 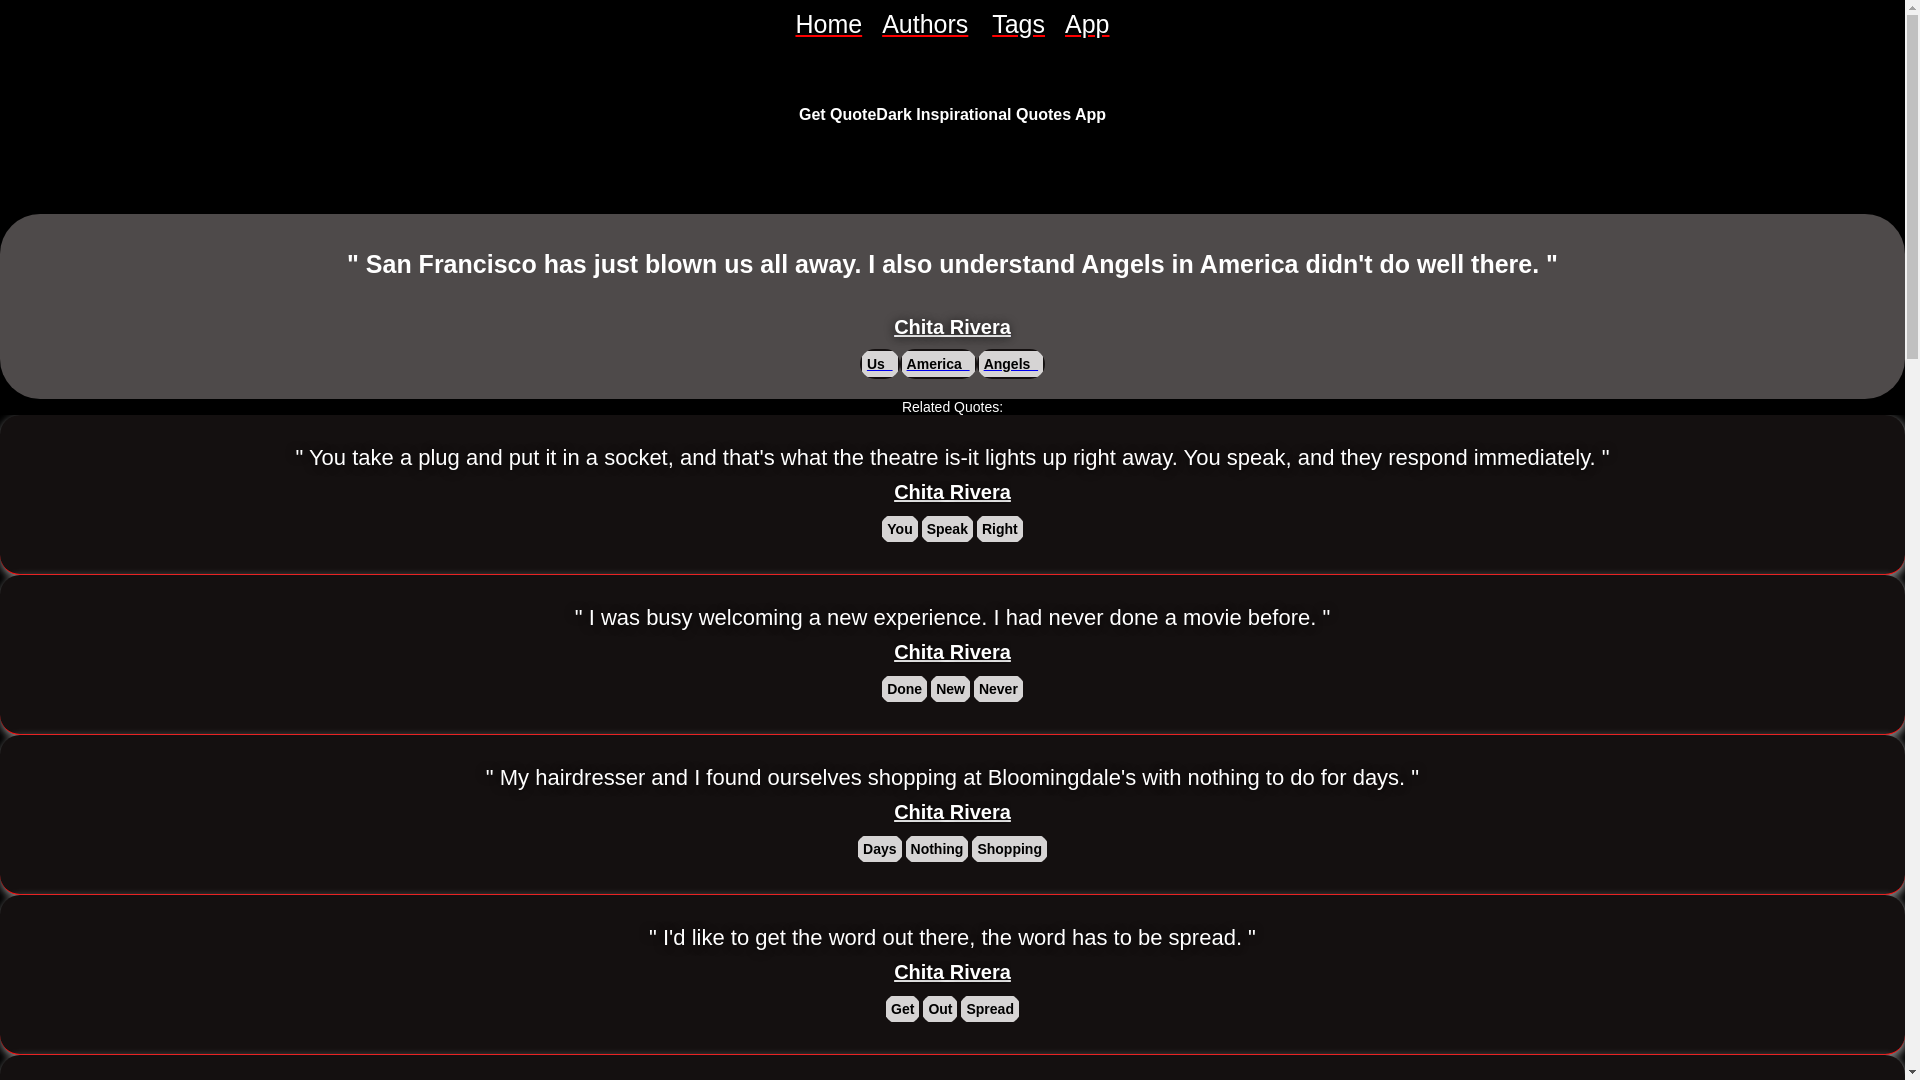 What do you see at coordinates (1008, 848) in the screenshot?
I see `Shopping` at bounding box center [1008, 848].